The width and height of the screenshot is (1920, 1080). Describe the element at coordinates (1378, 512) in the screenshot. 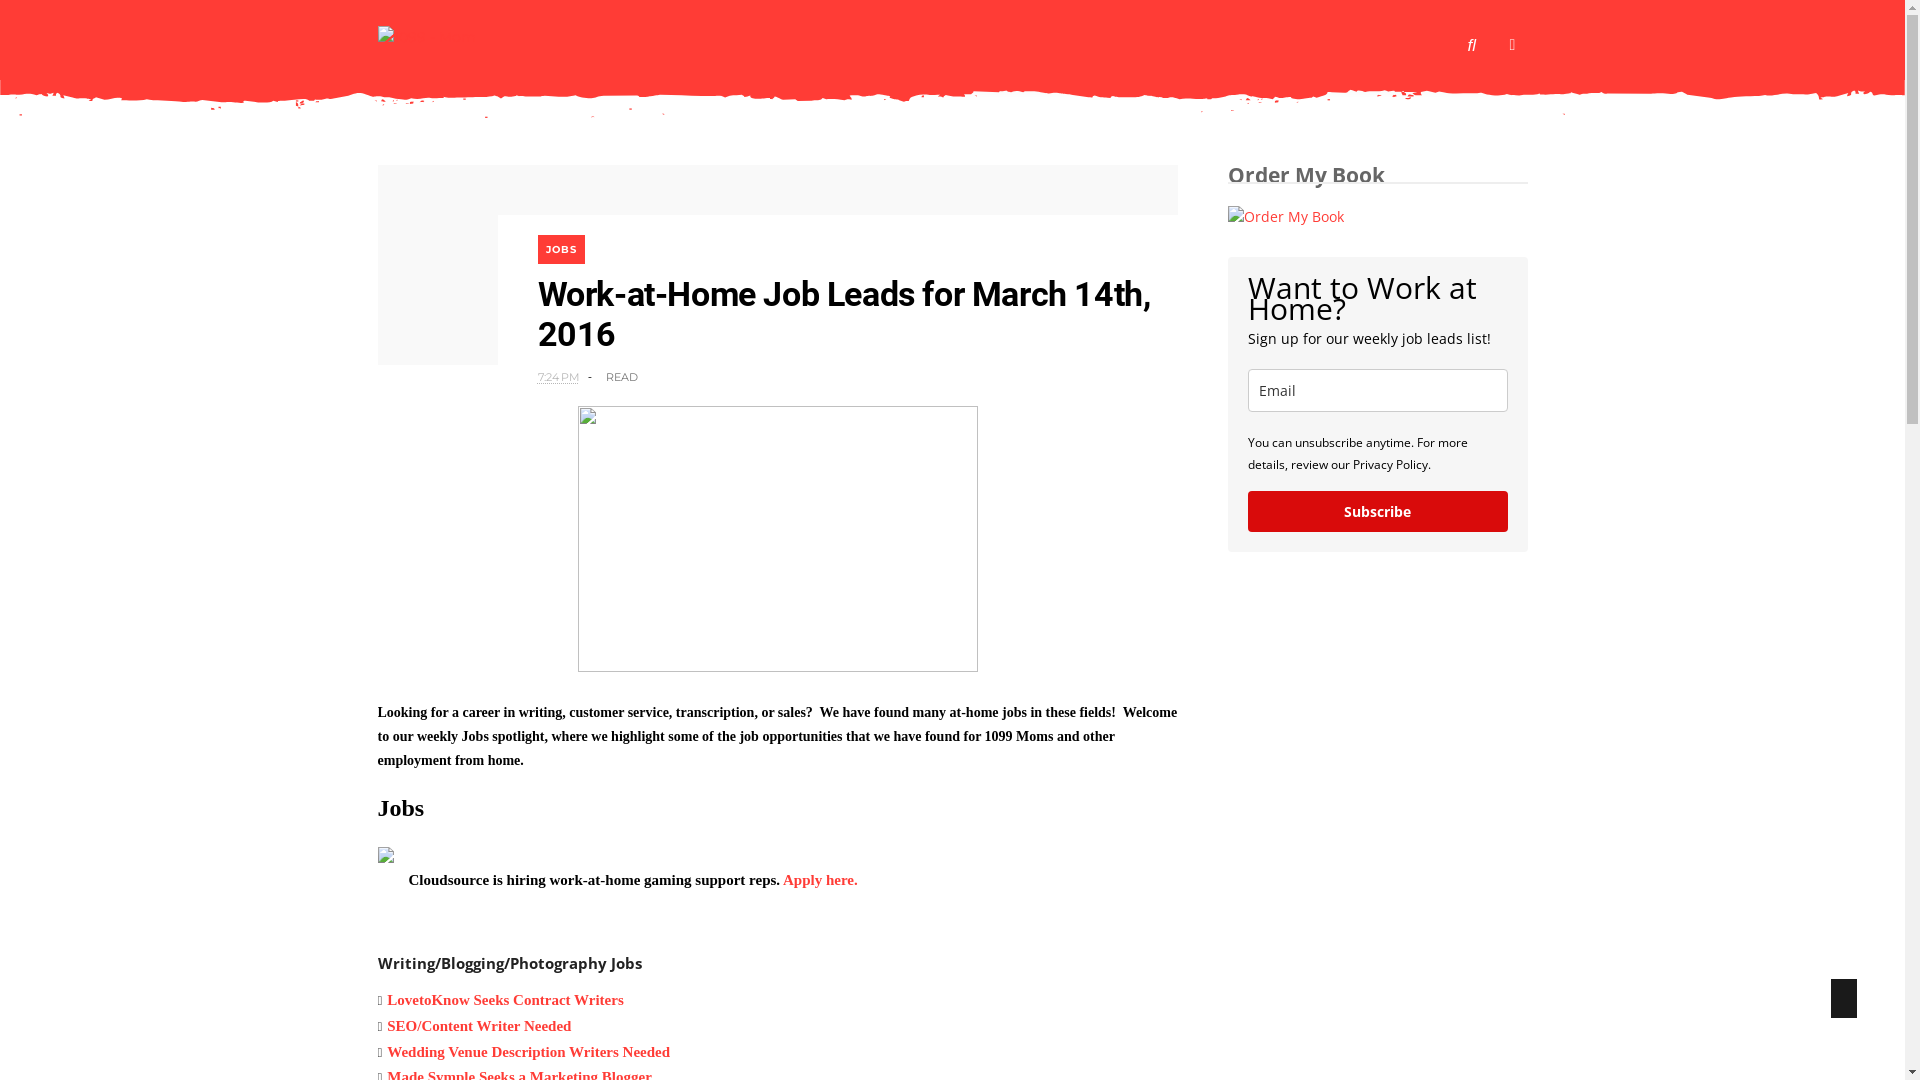

I see `Subscribe` at that location.